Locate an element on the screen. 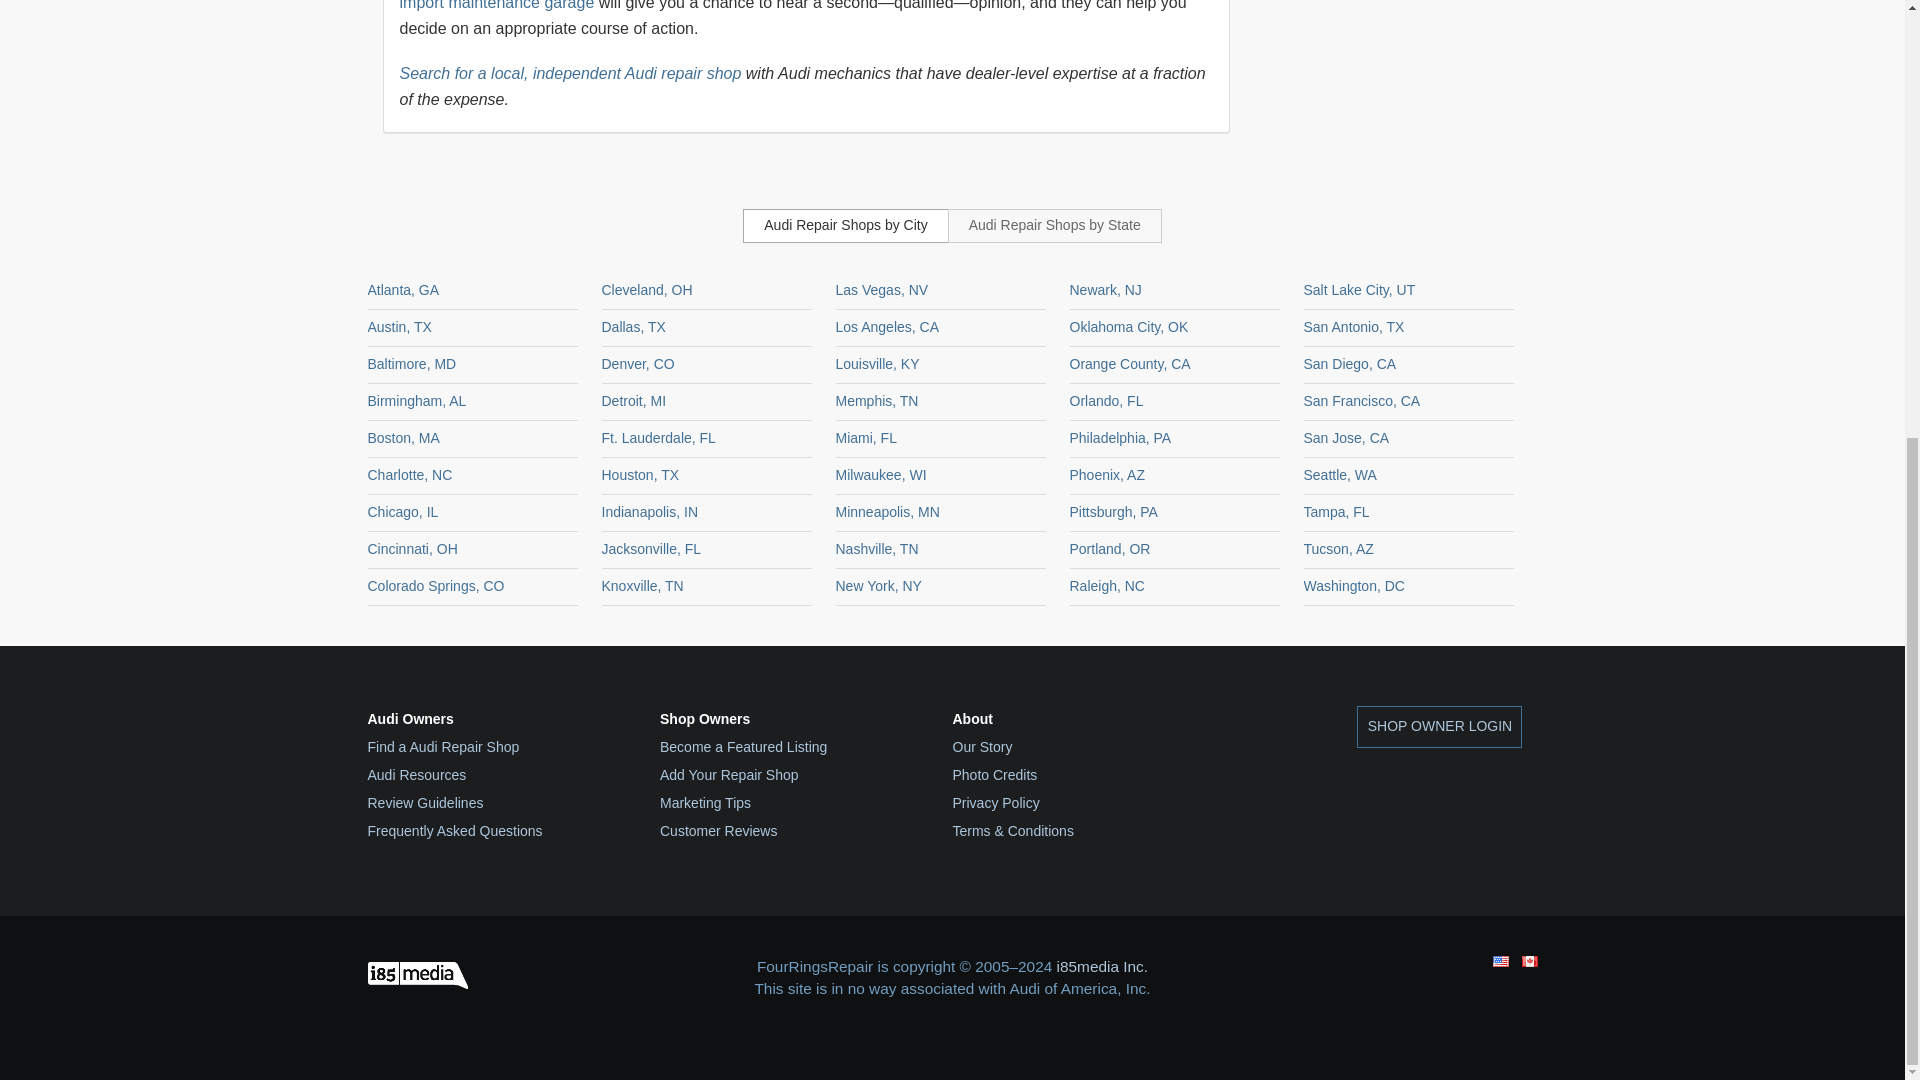  Chicago, IL is located at coordinates (404, 512).